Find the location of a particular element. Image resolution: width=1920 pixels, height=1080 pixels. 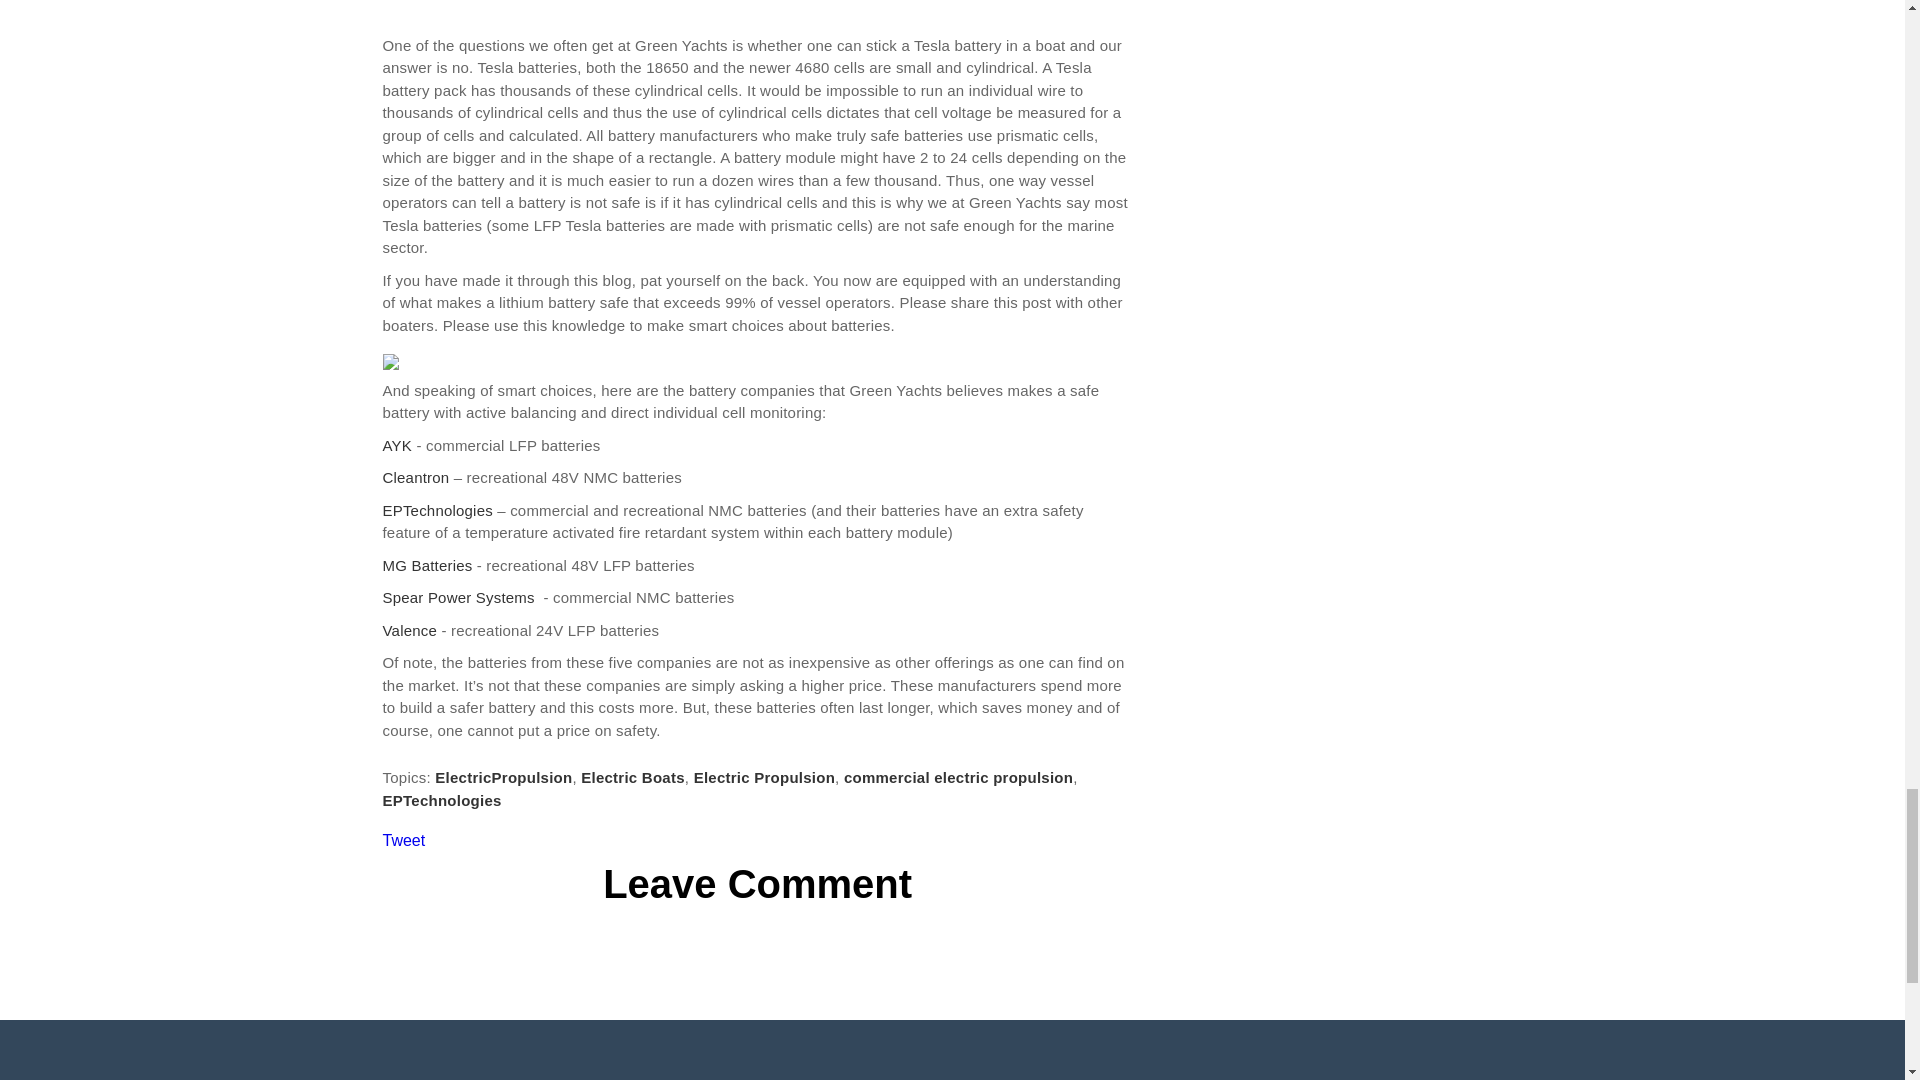

ElectricPropulsion is located at coordinates (504, 777).